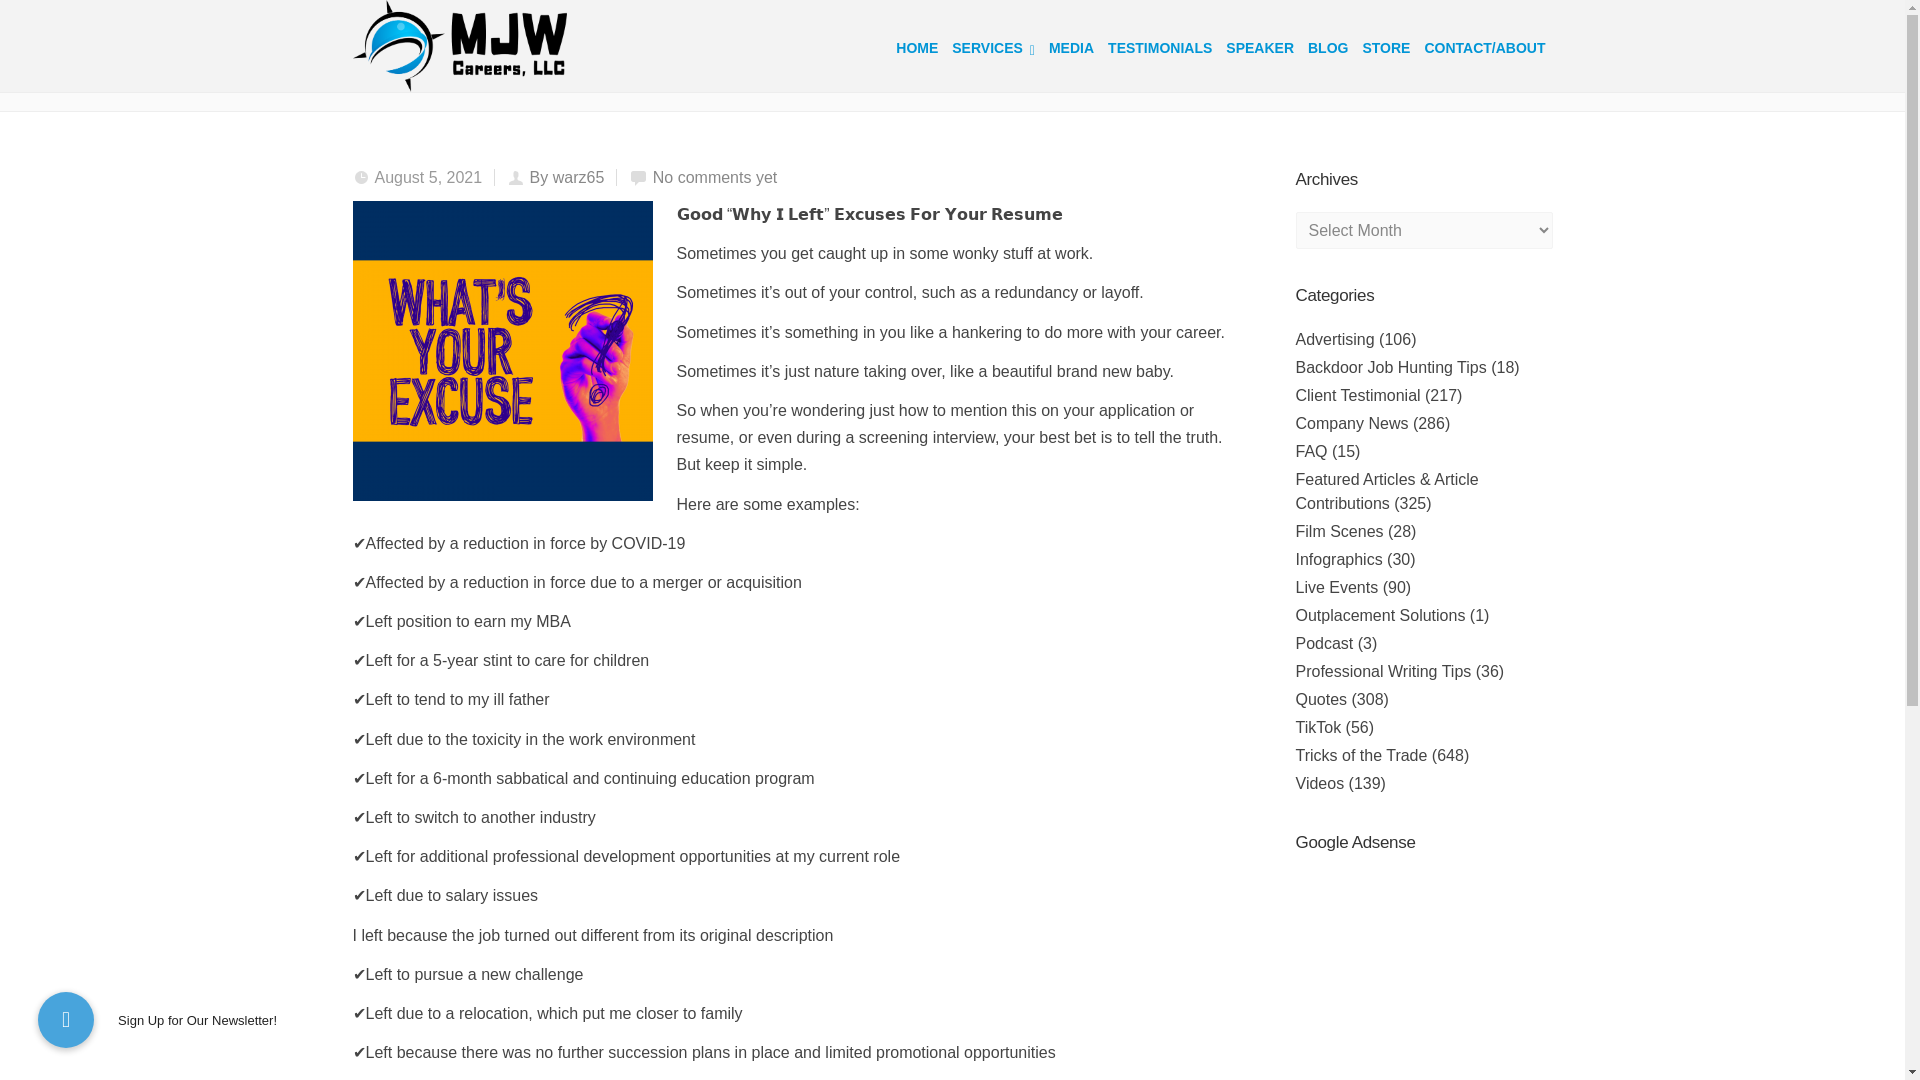  I want to click on Backdoor Job Hunting Tips, so click(1391, 366).